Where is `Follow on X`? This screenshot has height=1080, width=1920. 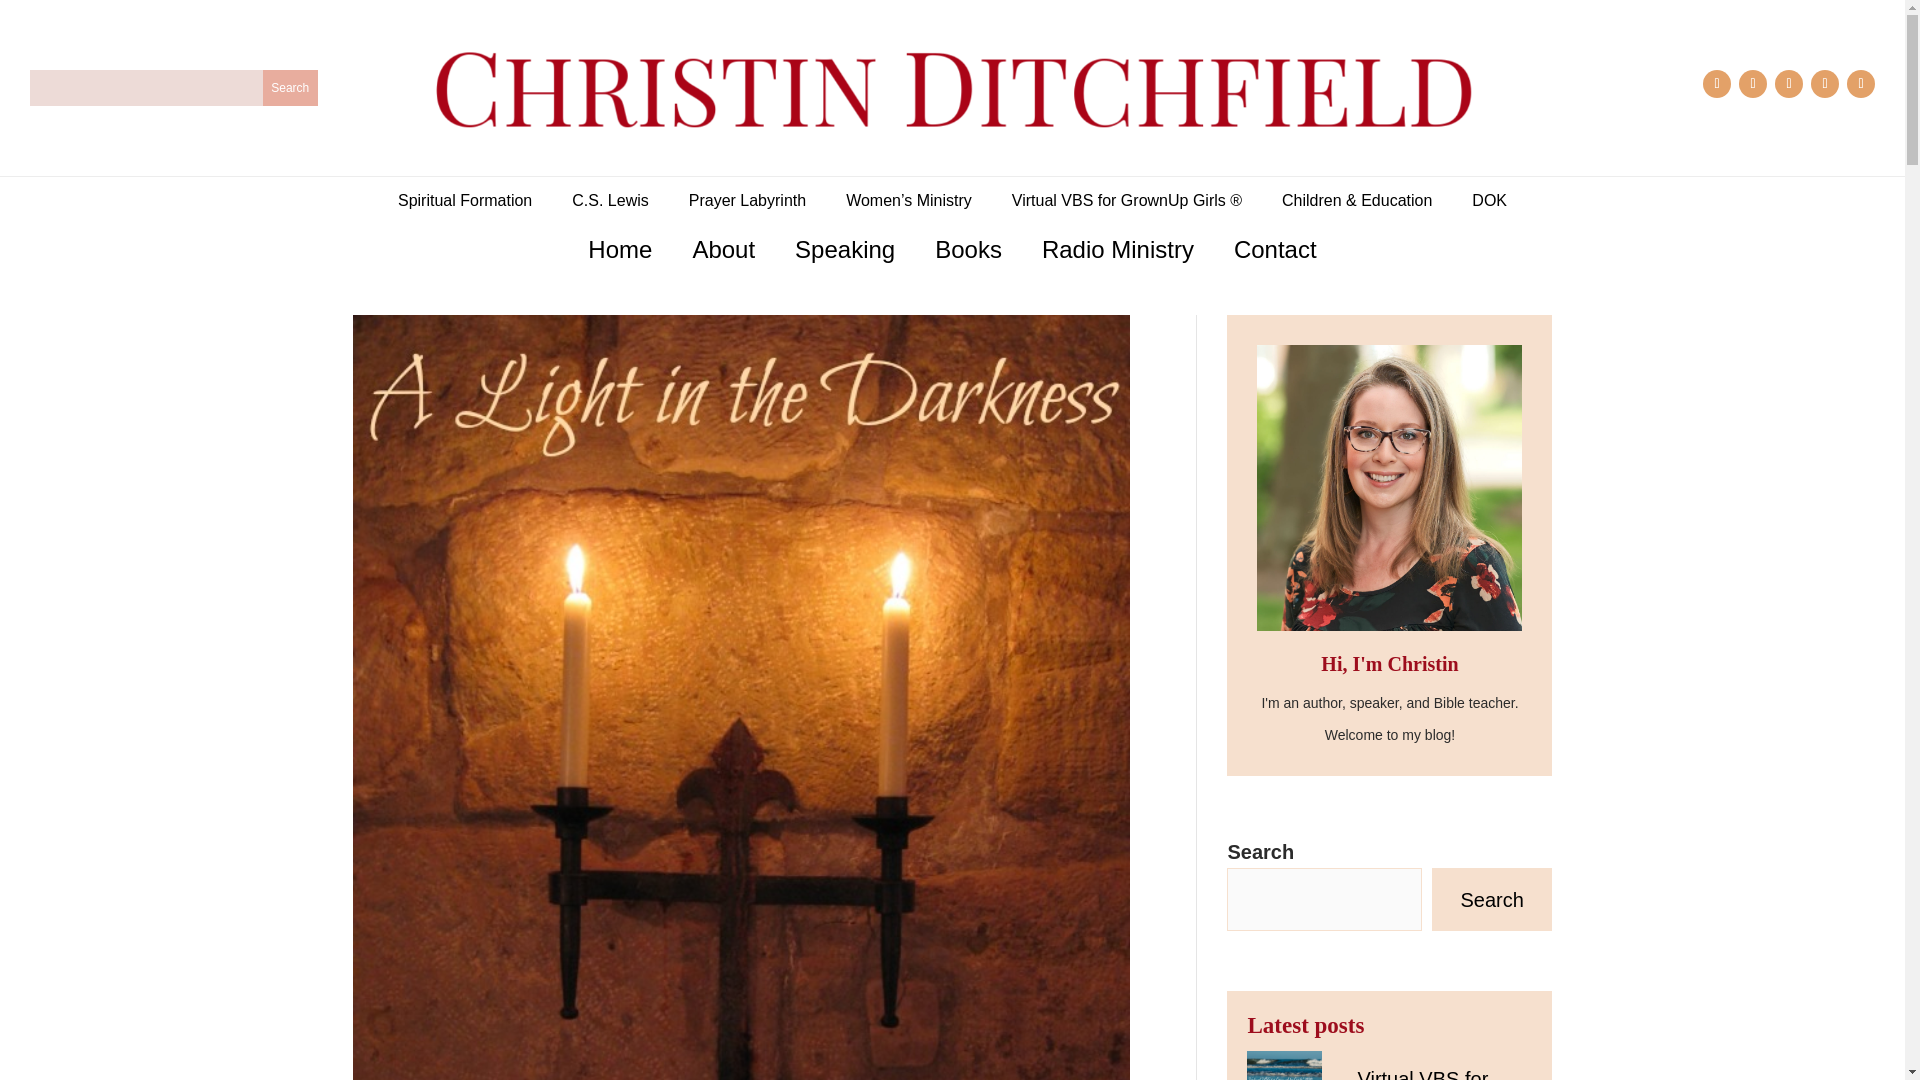 Follow on X is located at coordinates (1824, 84).